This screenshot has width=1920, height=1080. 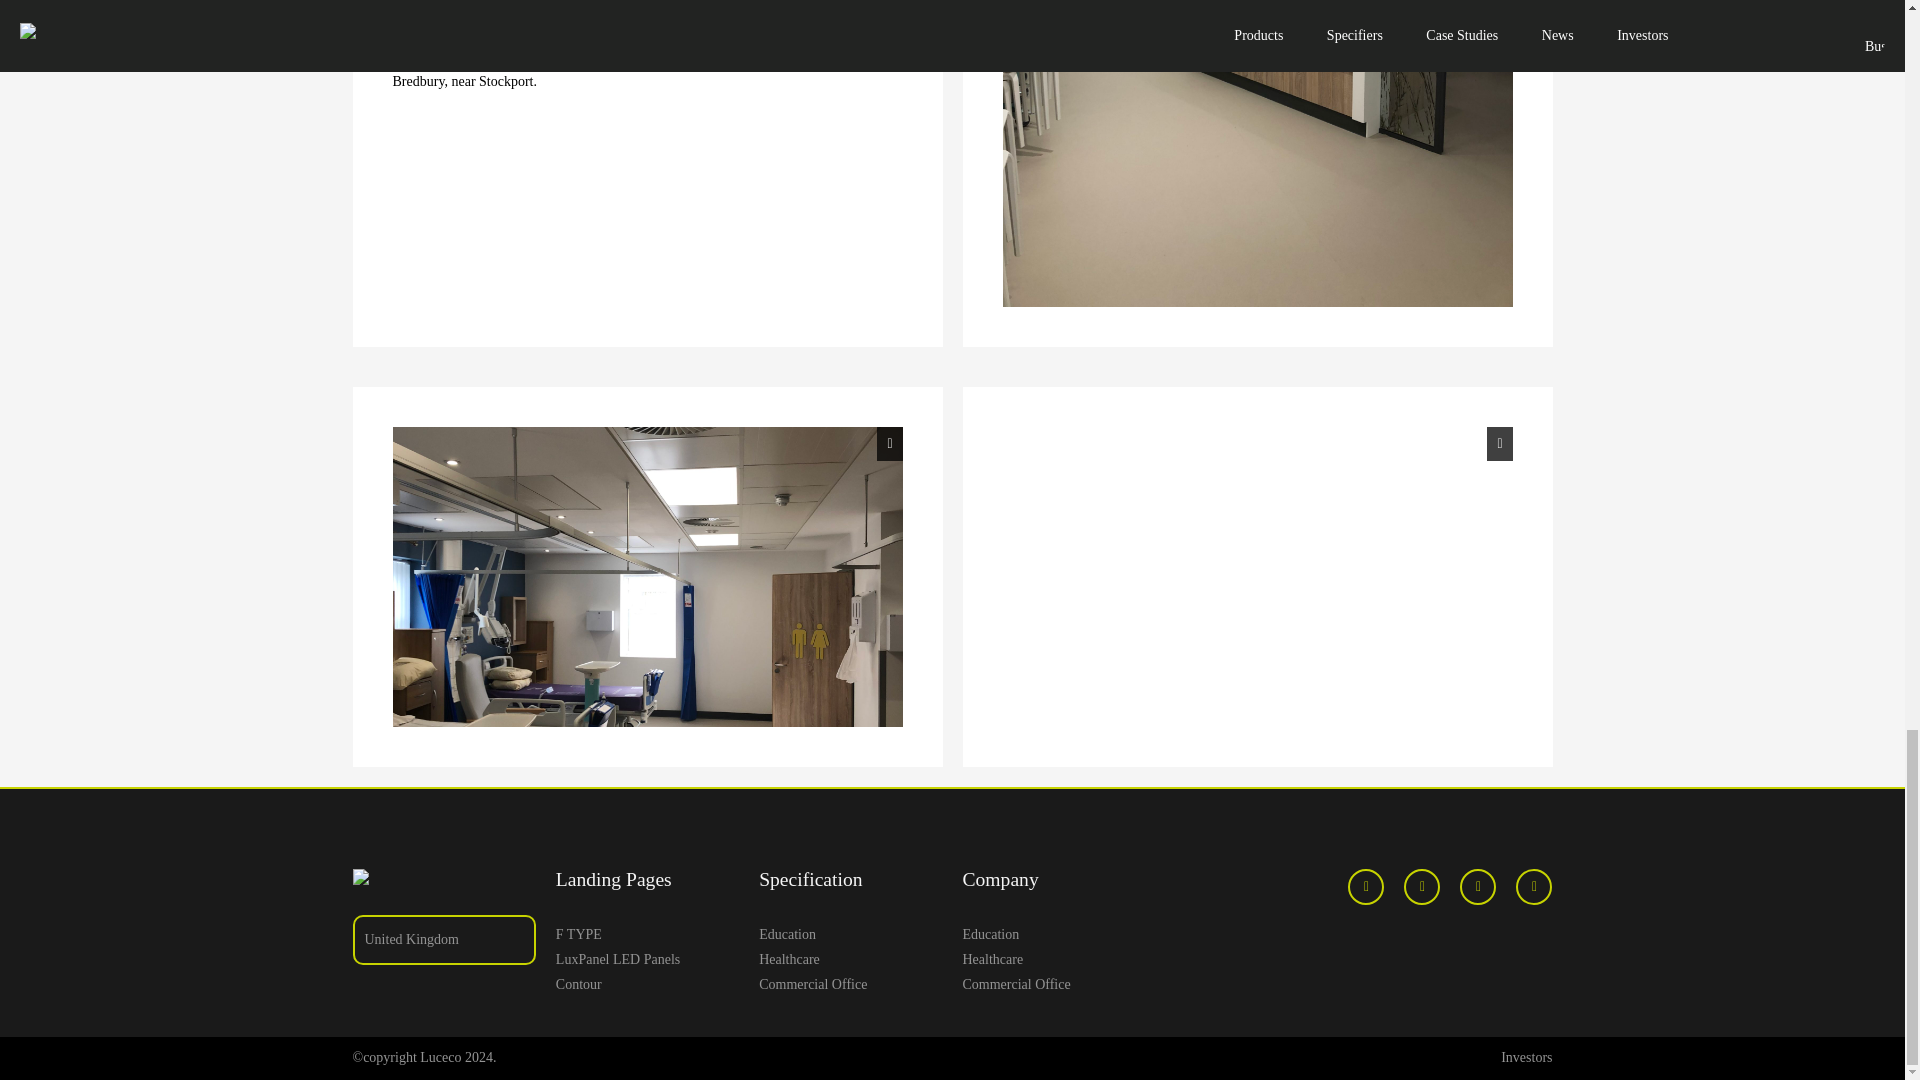 I want to click on Education, so click(x=1052, y=934).